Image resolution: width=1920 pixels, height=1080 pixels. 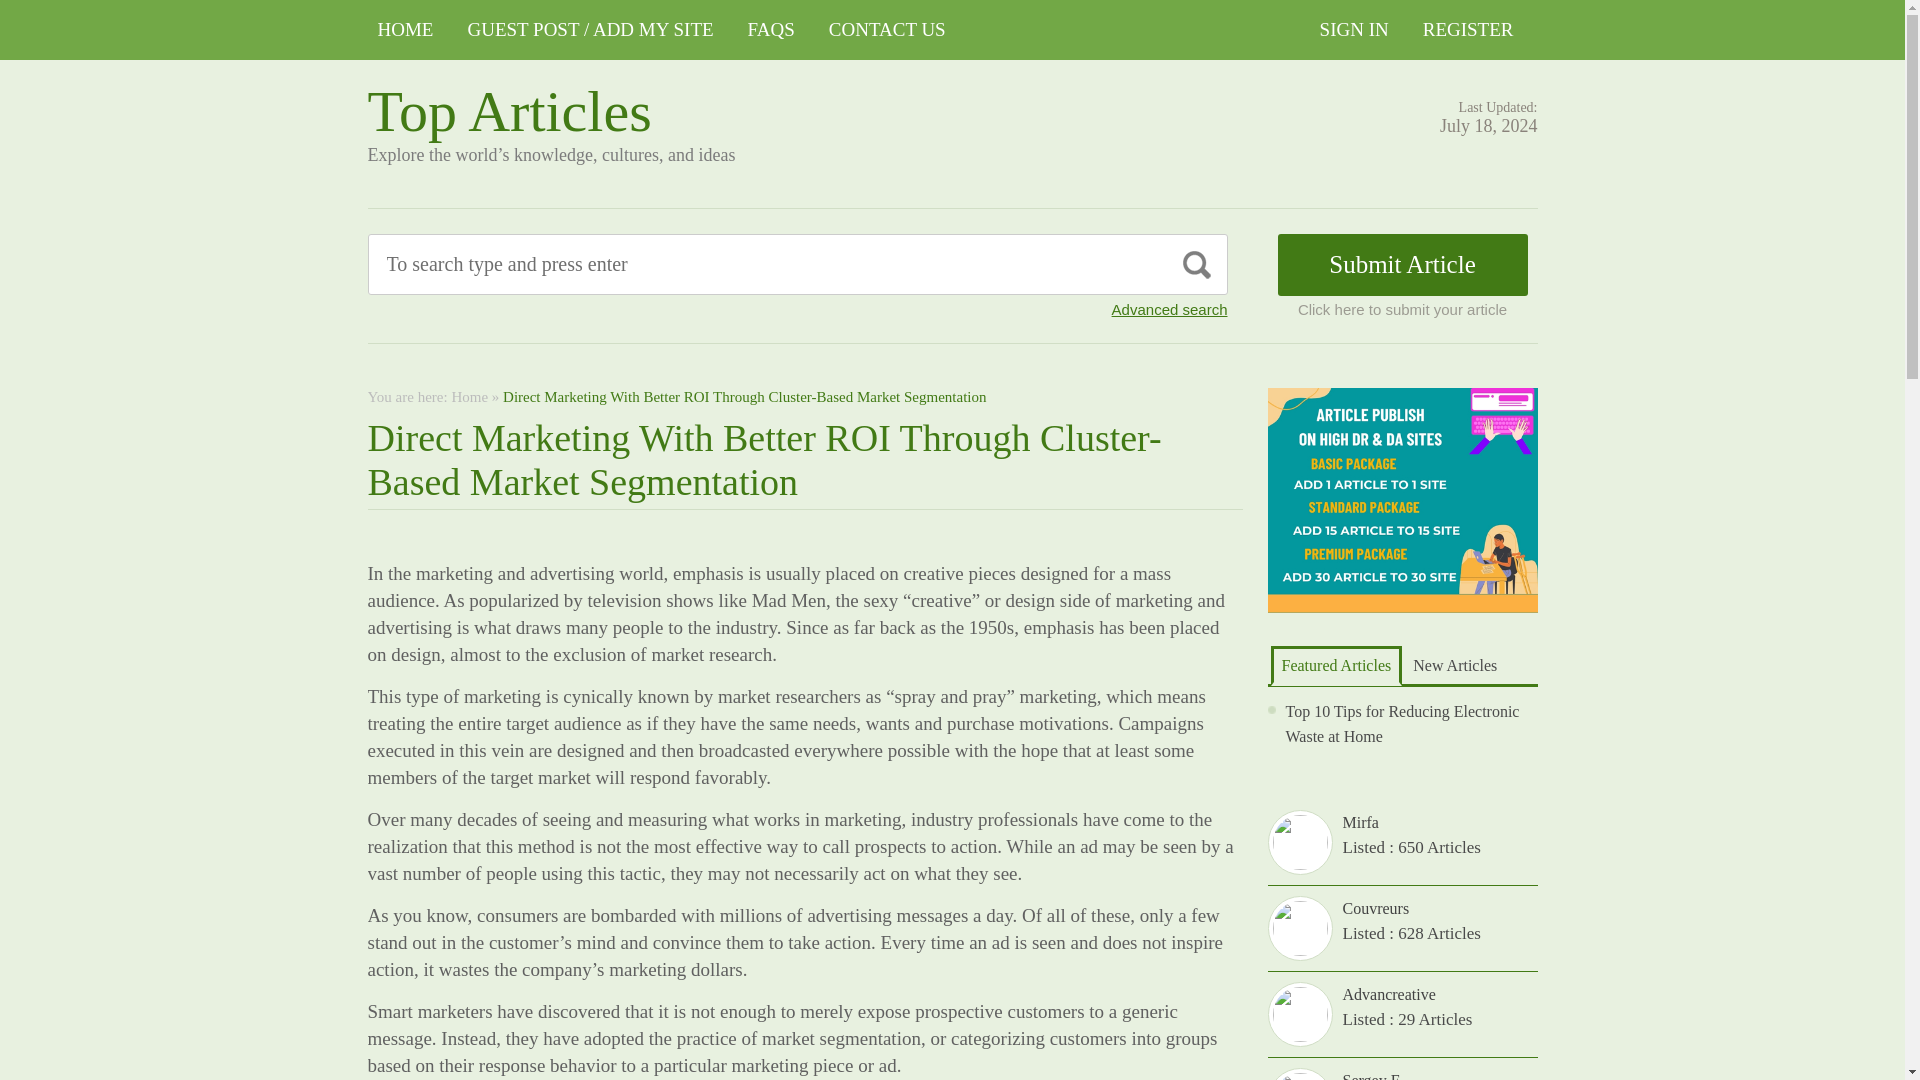 I want to click on Top Articles, so click(x=510, y=110).